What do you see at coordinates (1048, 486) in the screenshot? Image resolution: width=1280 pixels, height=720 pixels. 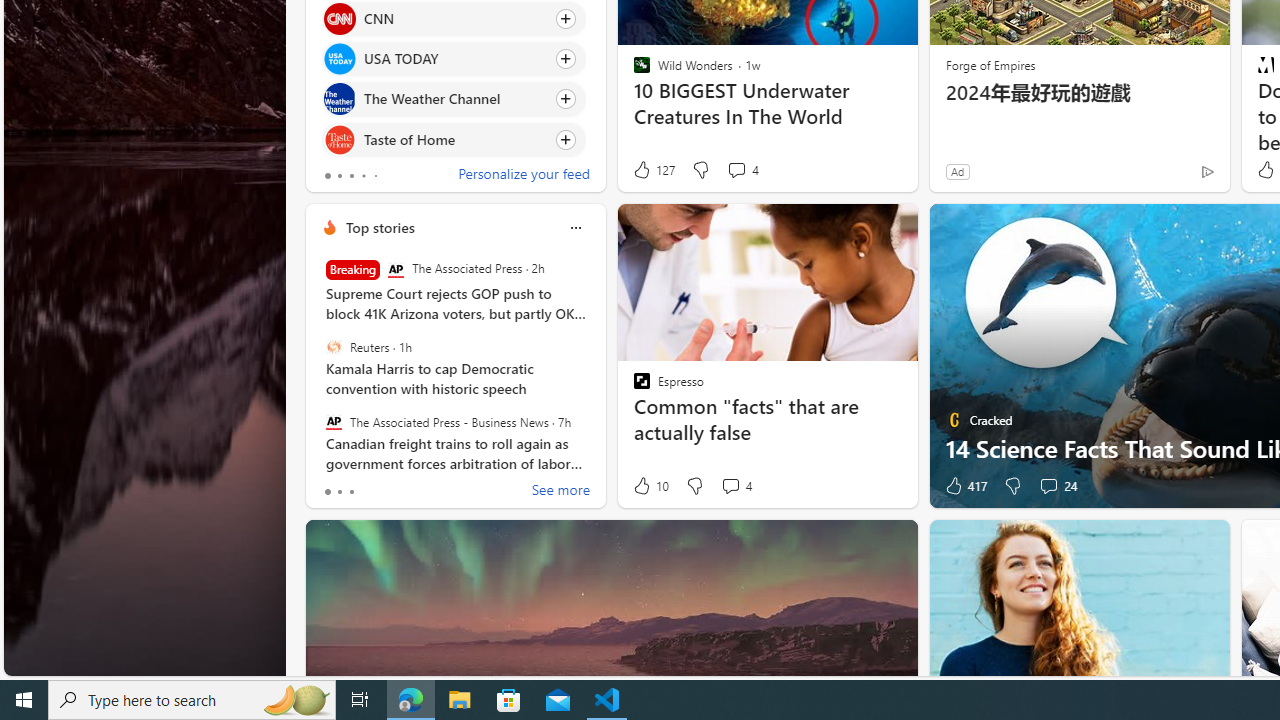 I see `View comments 24 Comment` at bounding box center [1048, 486].